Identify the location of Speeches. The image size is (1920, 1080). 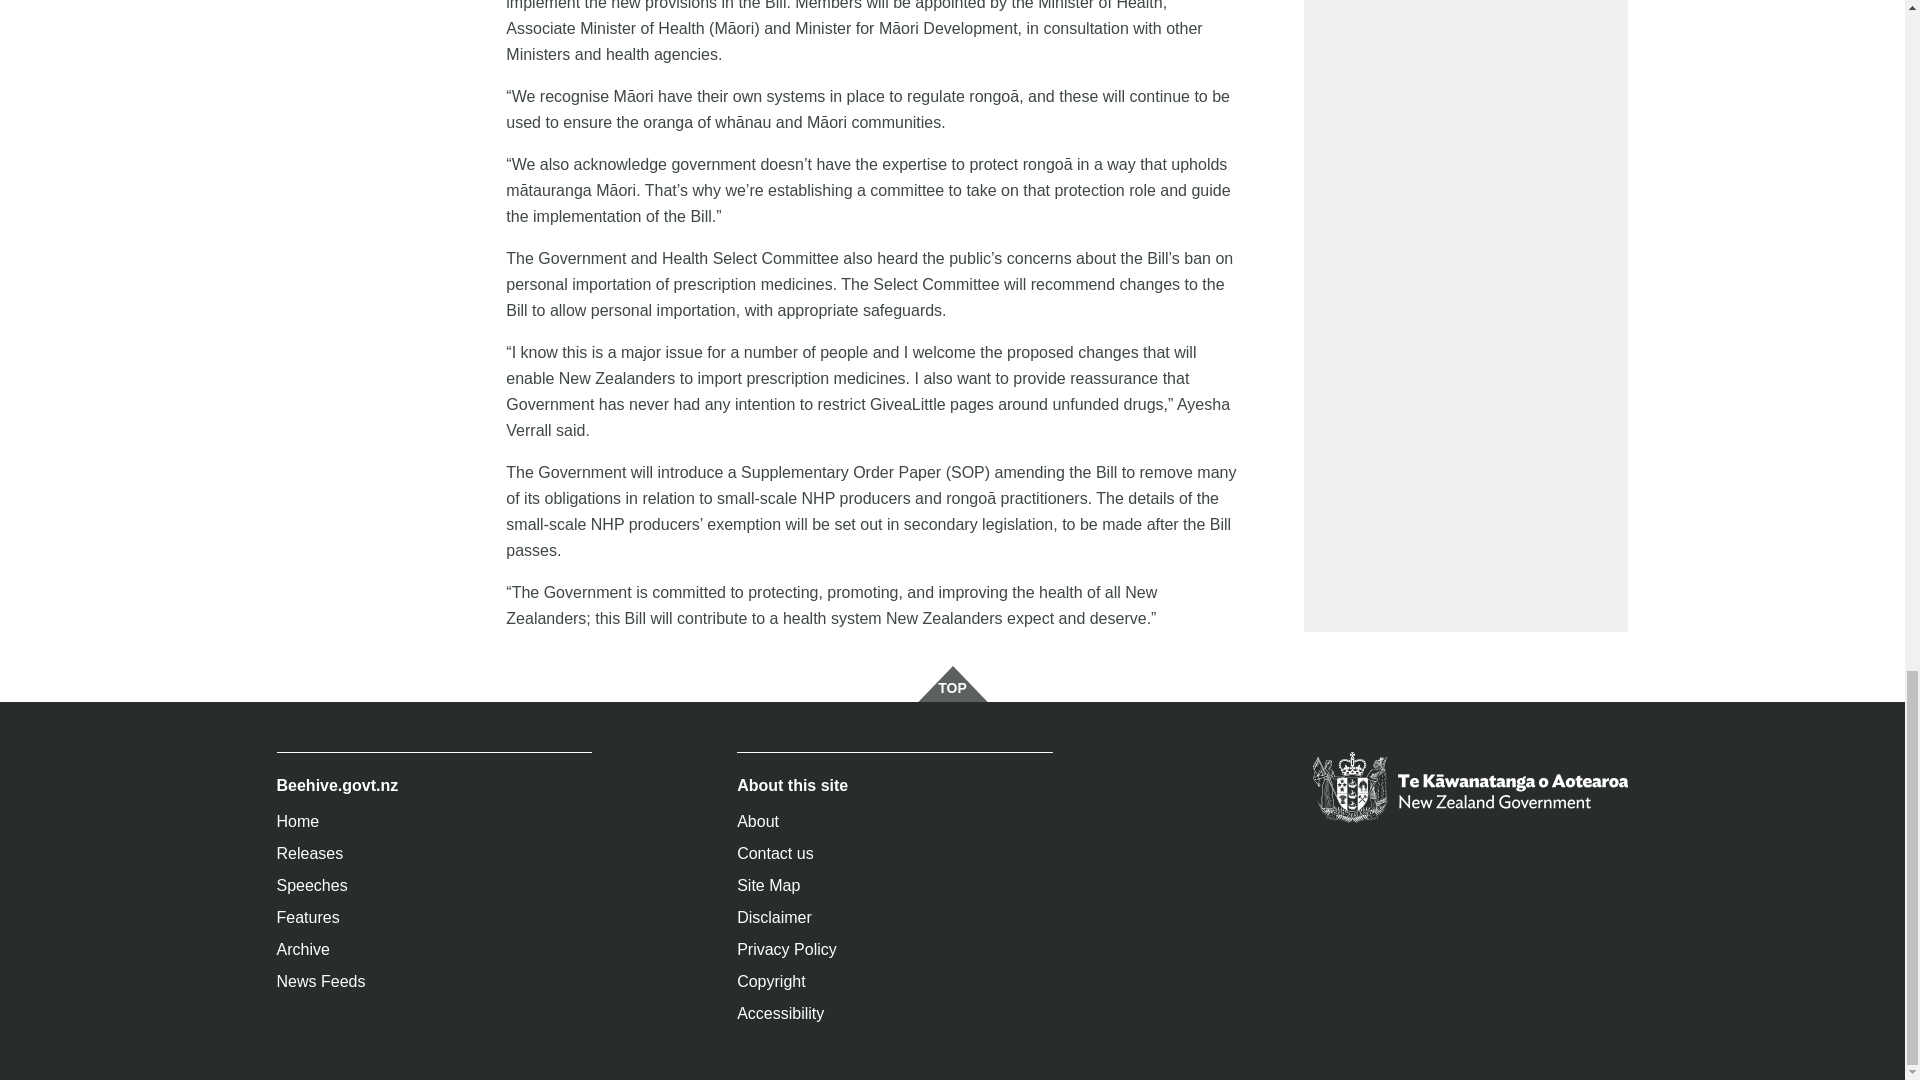
(434, 886).